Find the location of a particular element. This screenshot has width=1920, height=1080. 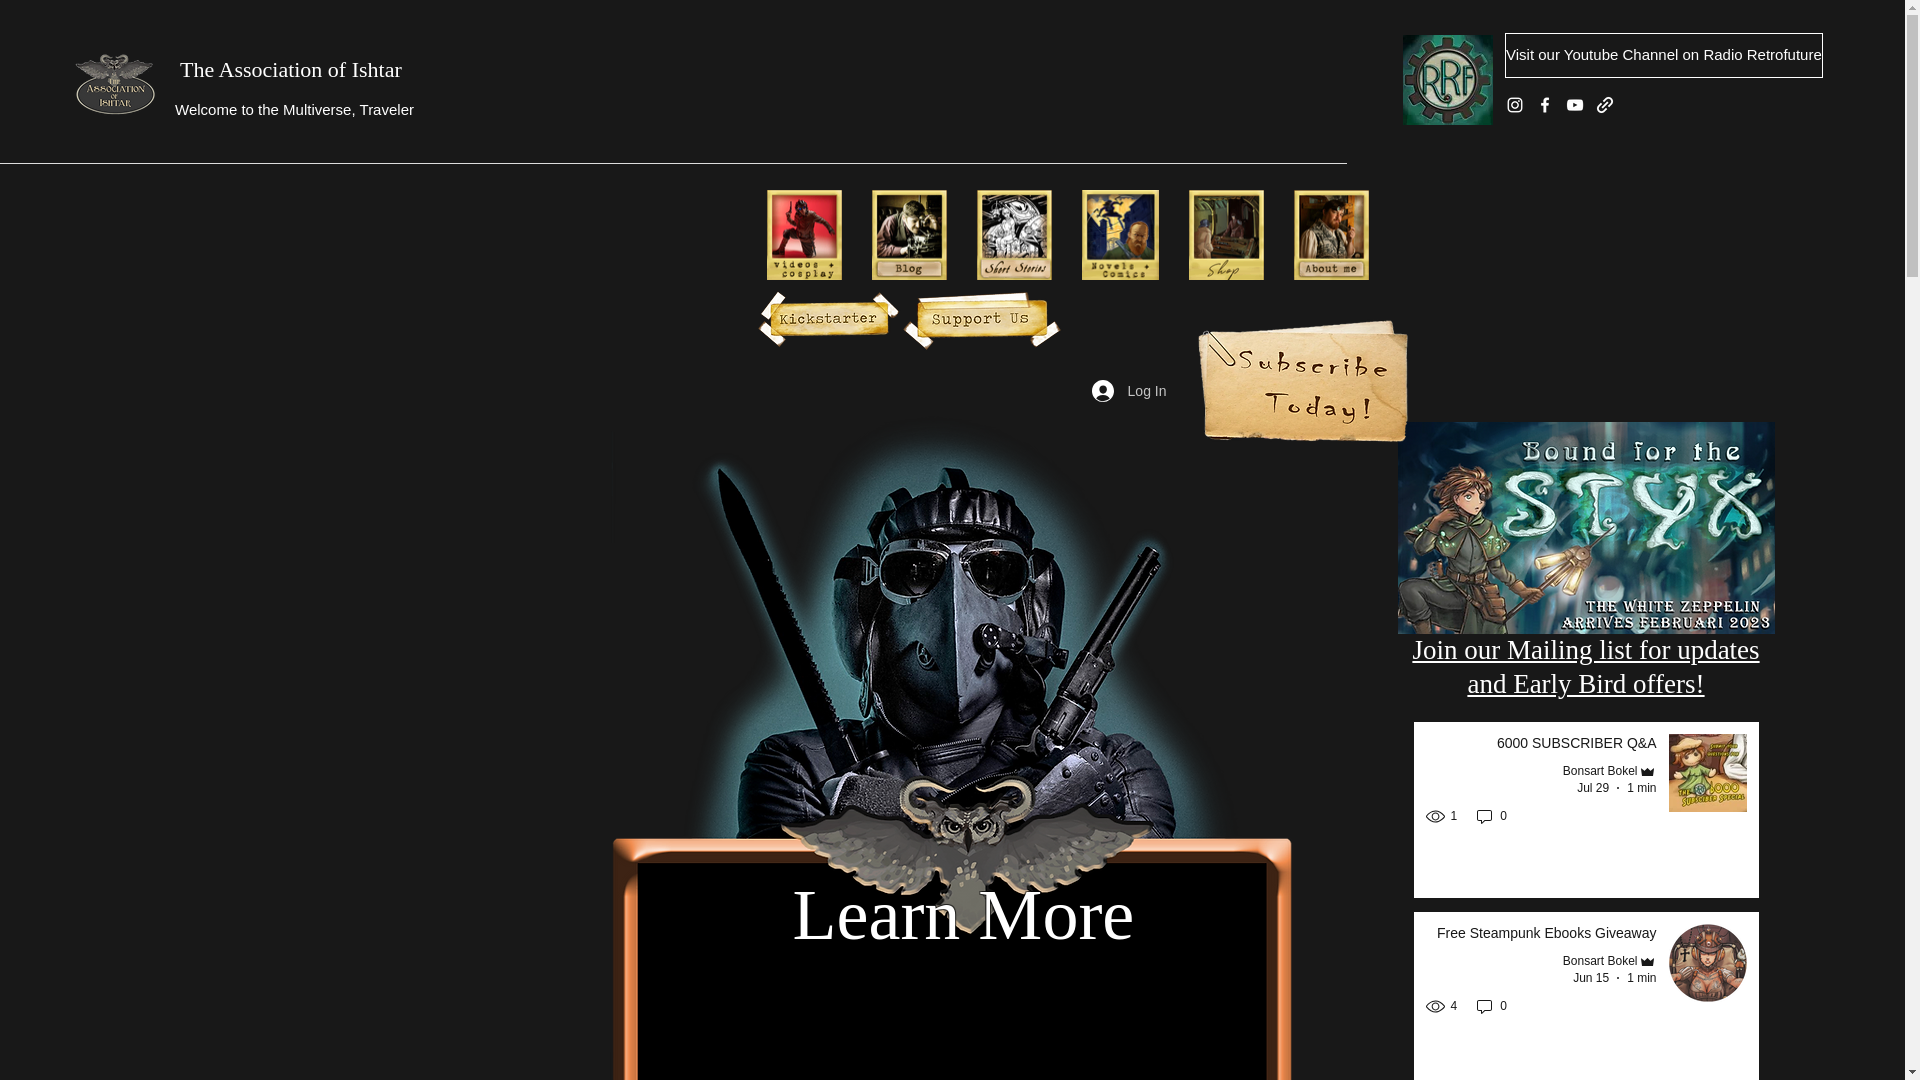

Log In is located at coordinates (1128, 391).